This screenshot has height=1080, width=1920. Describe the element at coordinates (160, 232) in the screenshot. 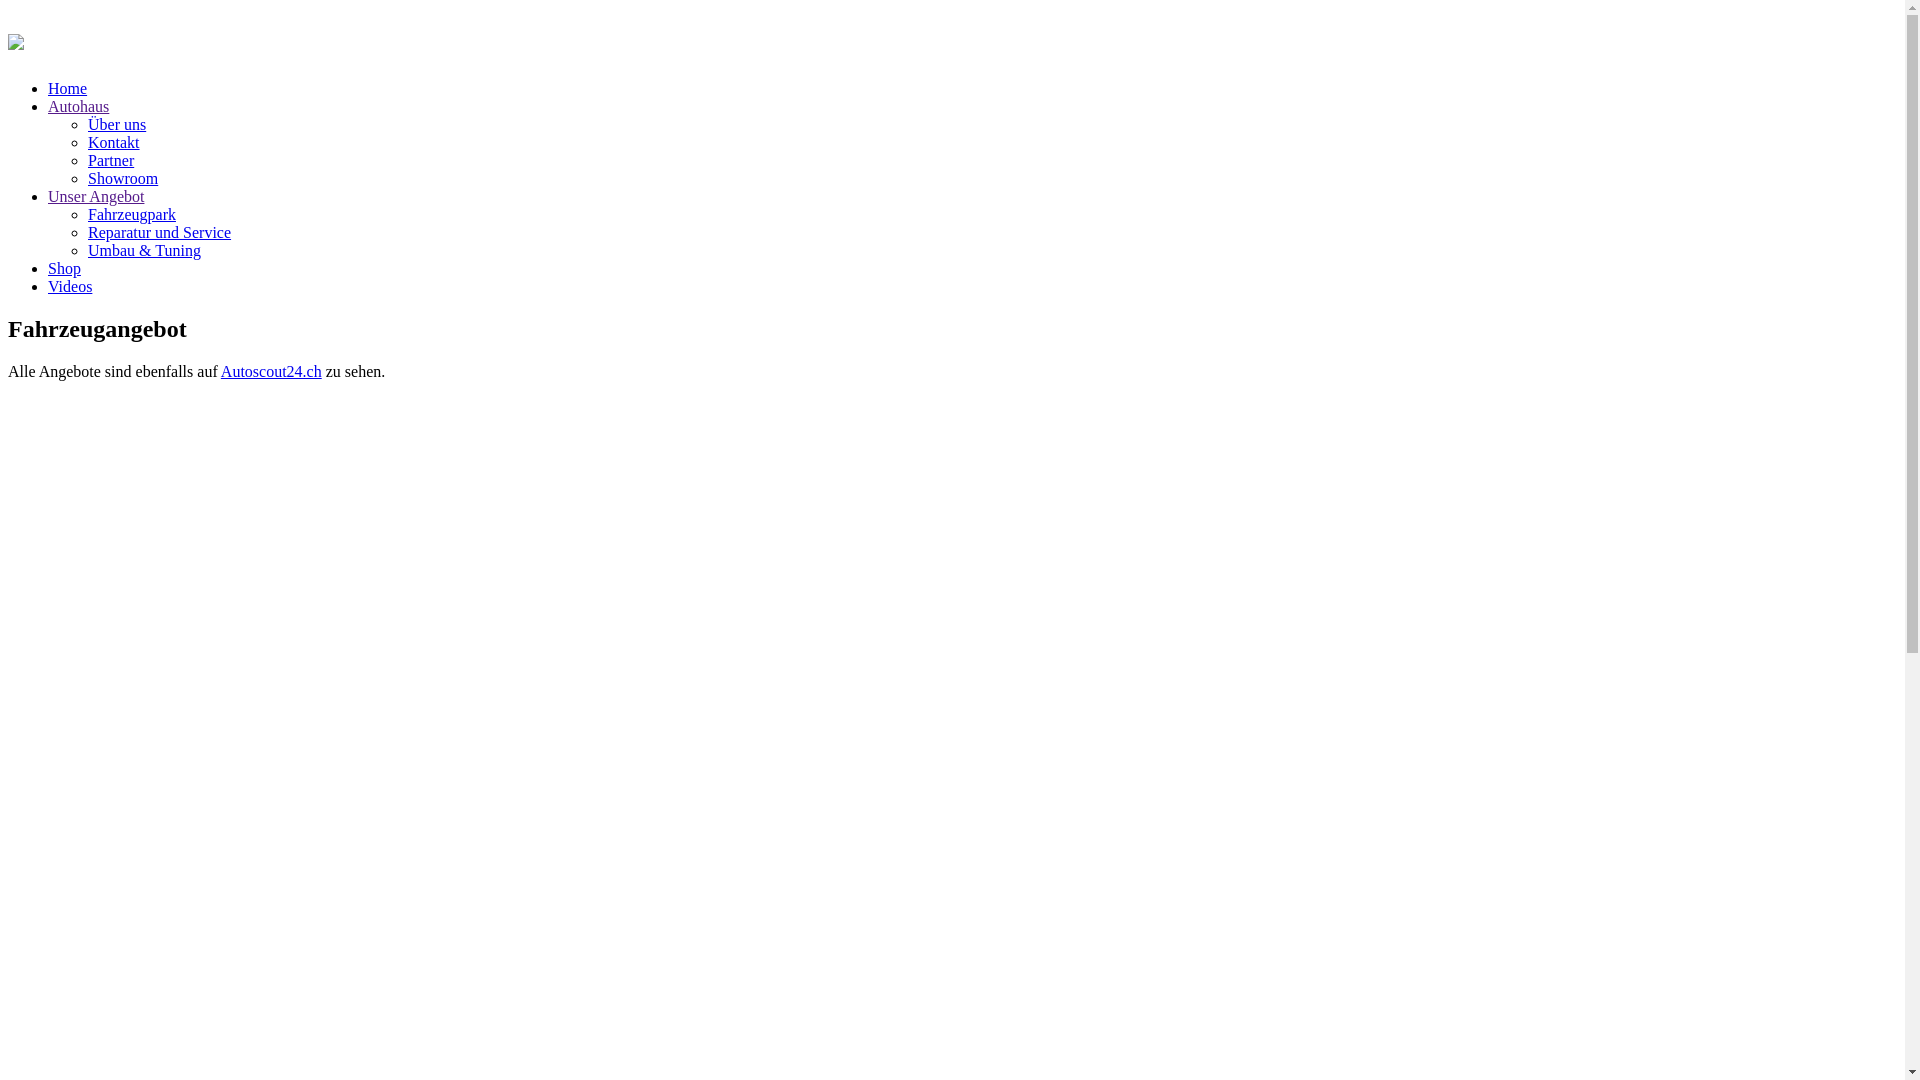

I see `Reparatur und Service` at that location.